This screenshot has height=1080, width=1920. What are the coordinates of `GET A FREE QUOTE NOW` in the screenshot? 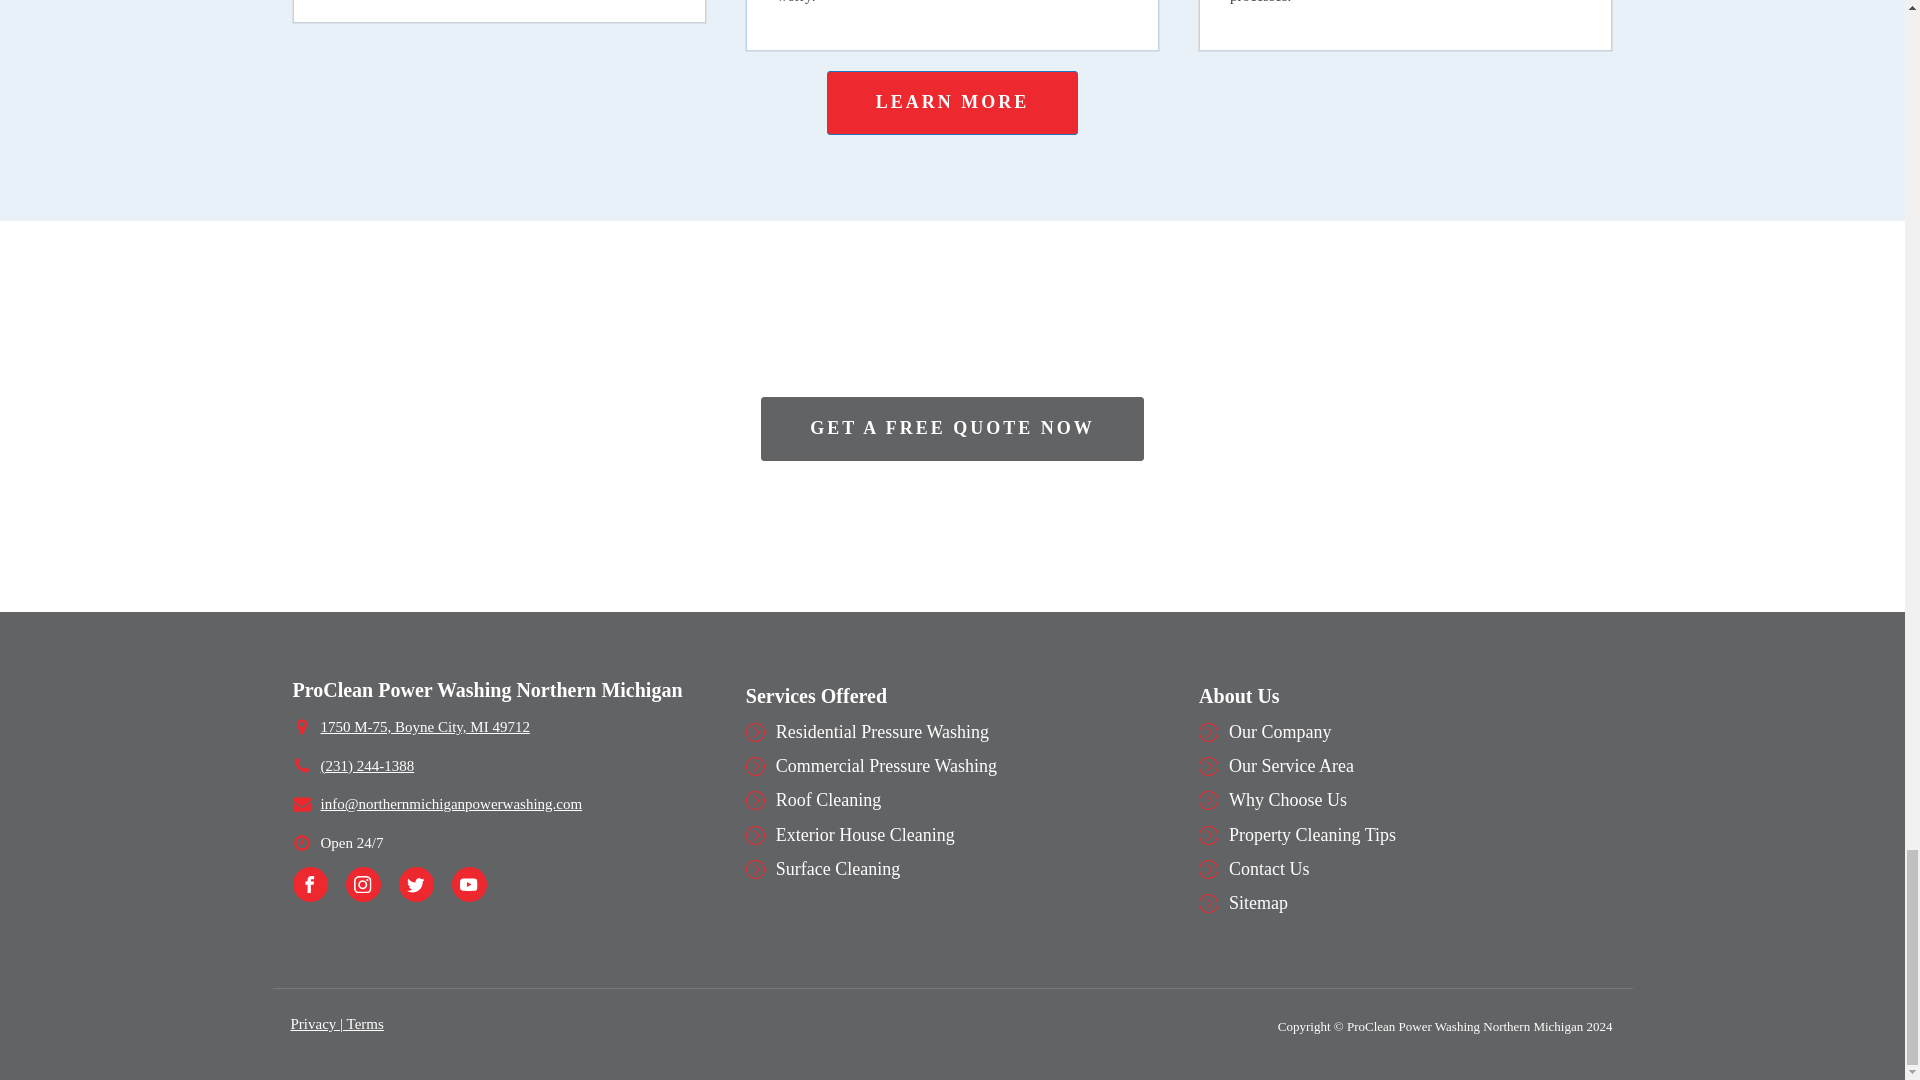 It's located at (952, 429).